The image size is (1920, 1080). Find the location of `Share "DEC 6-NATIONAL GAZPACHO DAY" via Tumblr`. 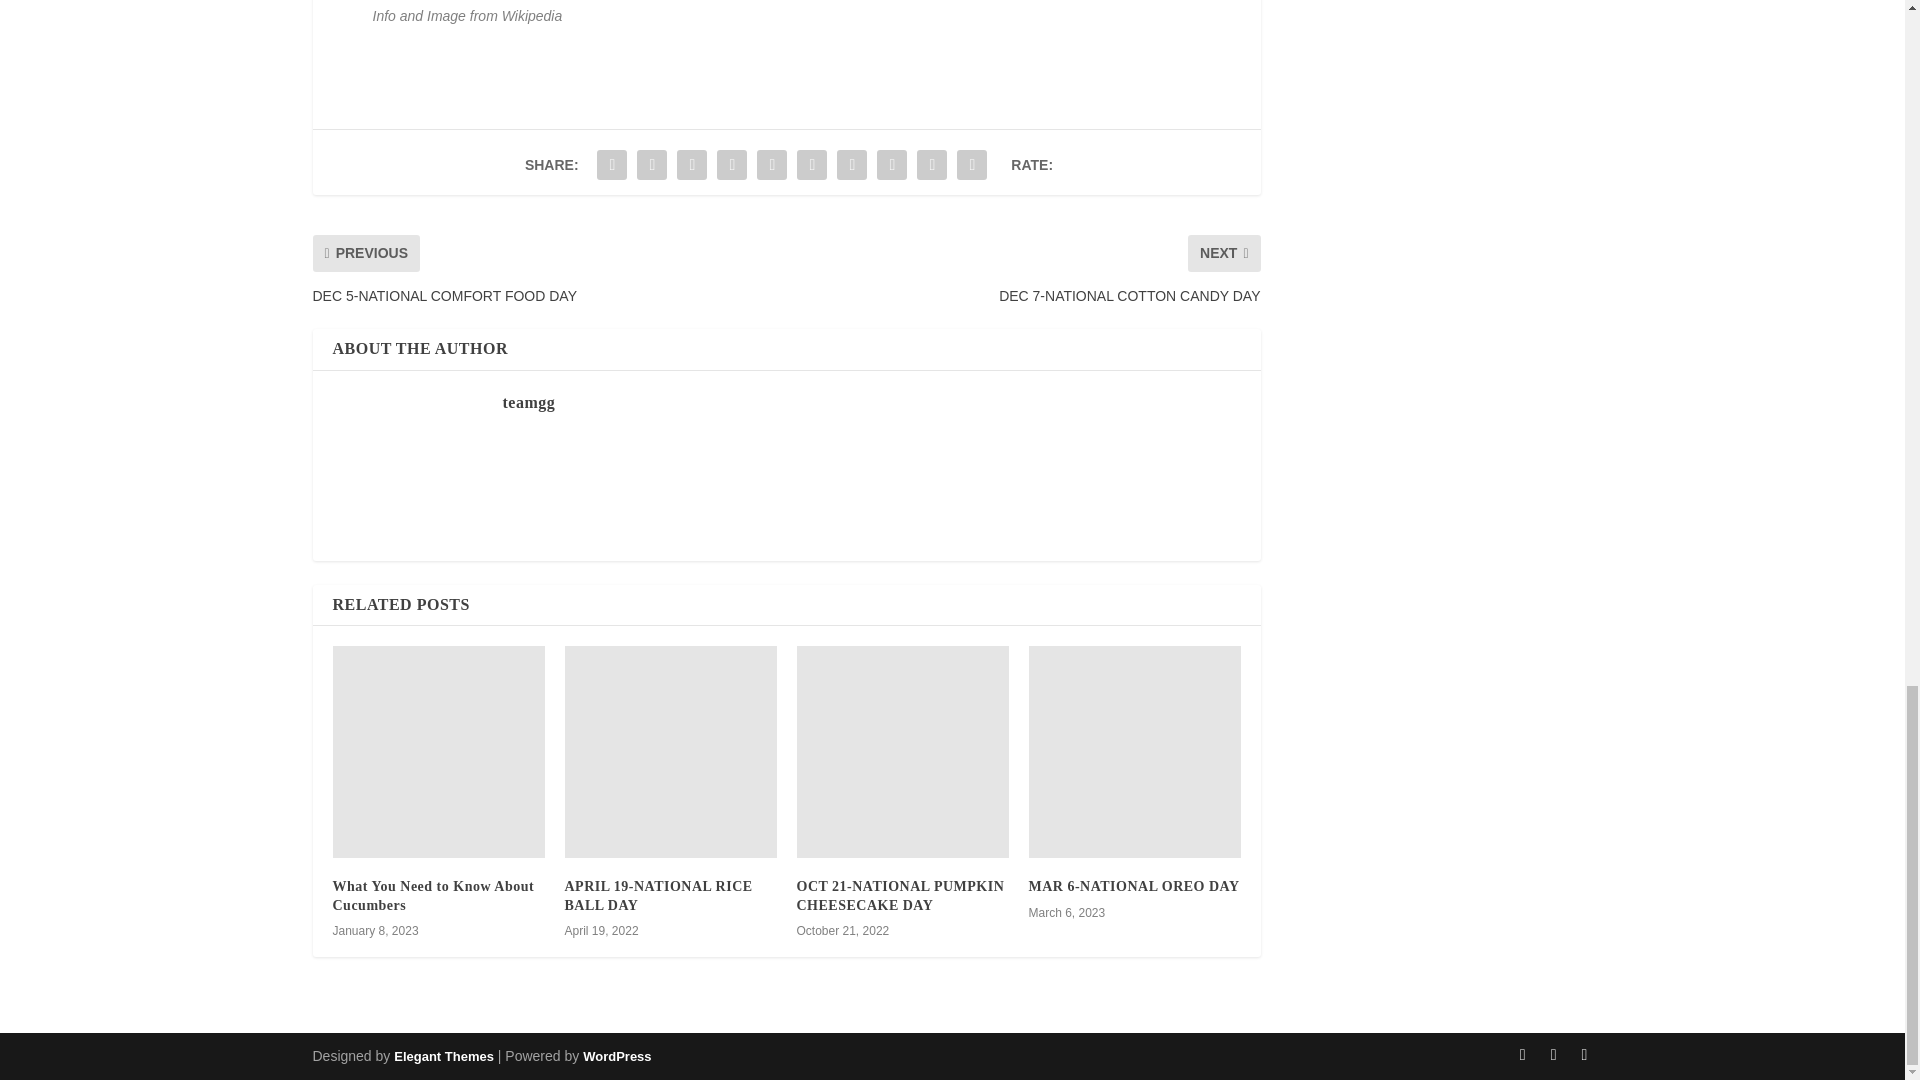

Share "DEC 6-NATIONAL GAZPACHO DAY" via Tumblr is located at coordinates (732, 164).